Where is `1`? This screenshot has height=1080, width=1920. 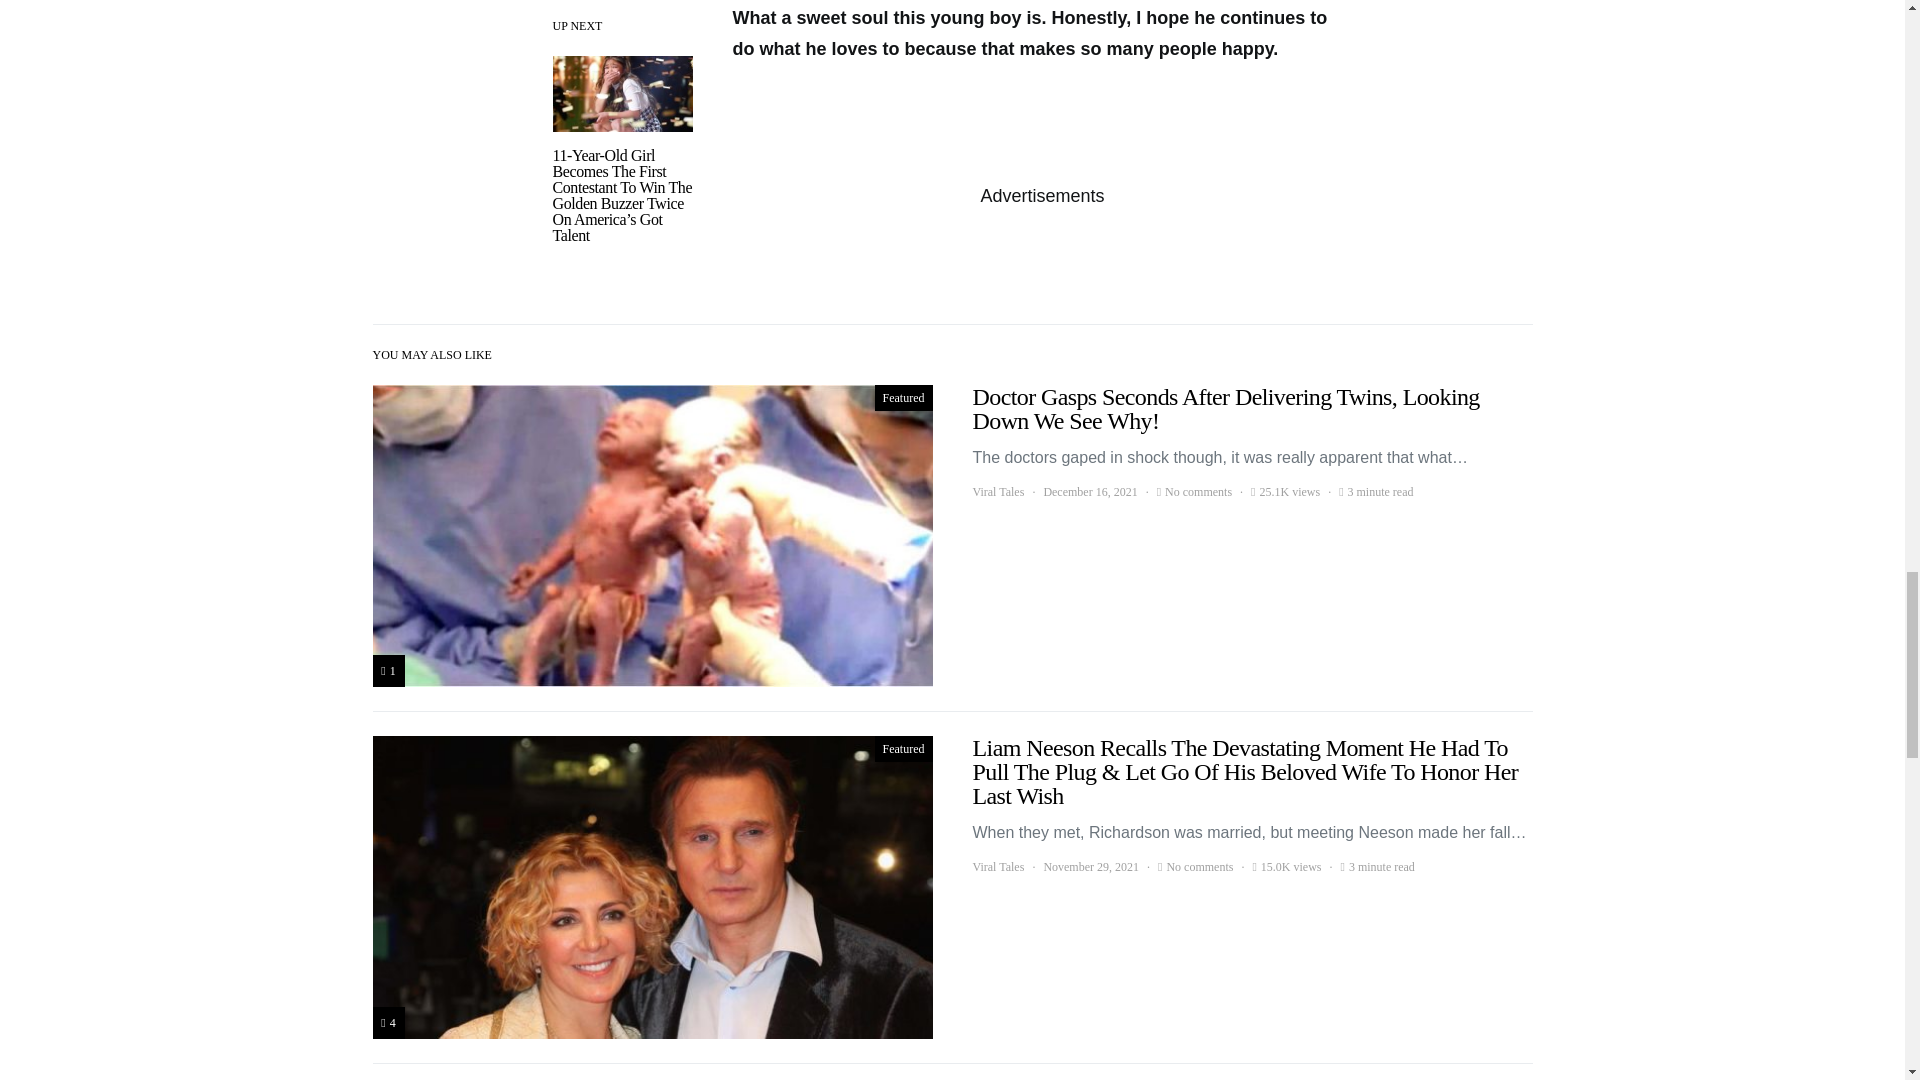
1 is located at coordinates (388, 670).